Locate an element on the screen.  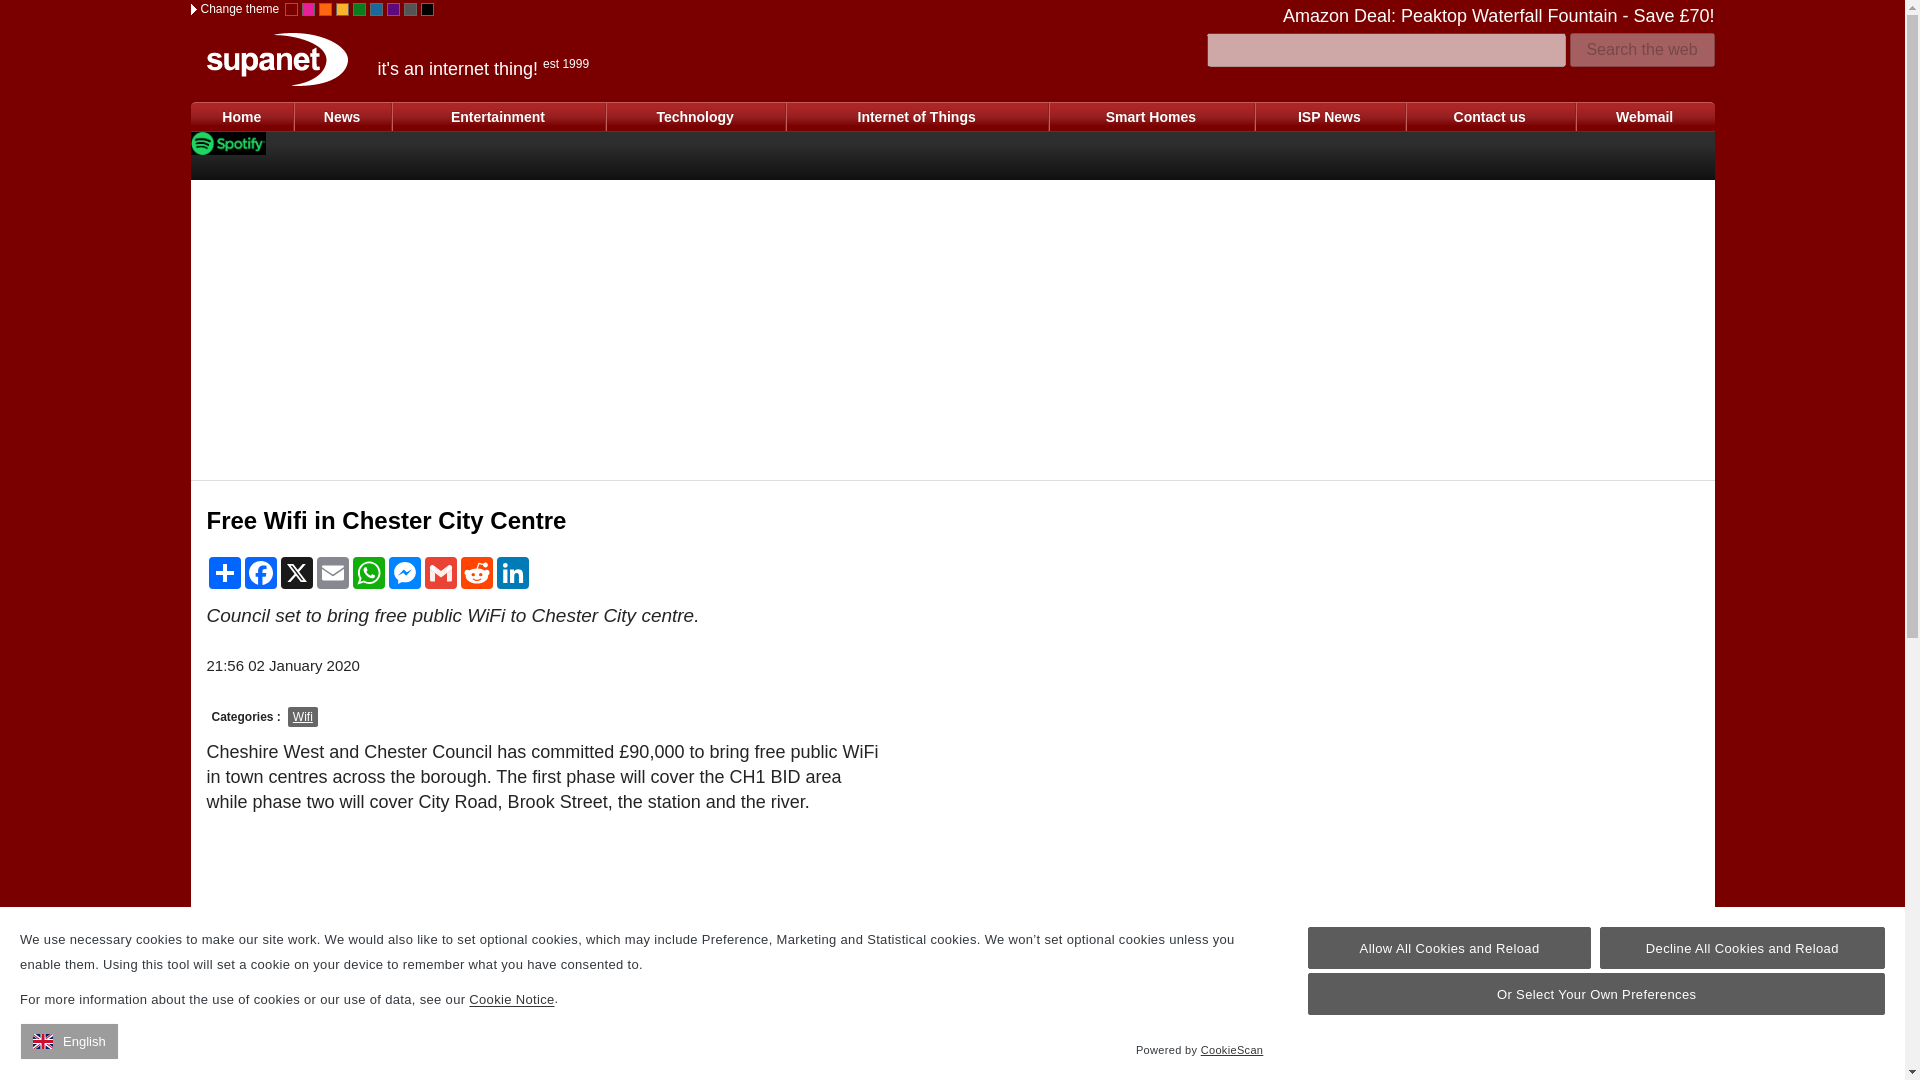
Webmail is located at coordinates (1644, 116).